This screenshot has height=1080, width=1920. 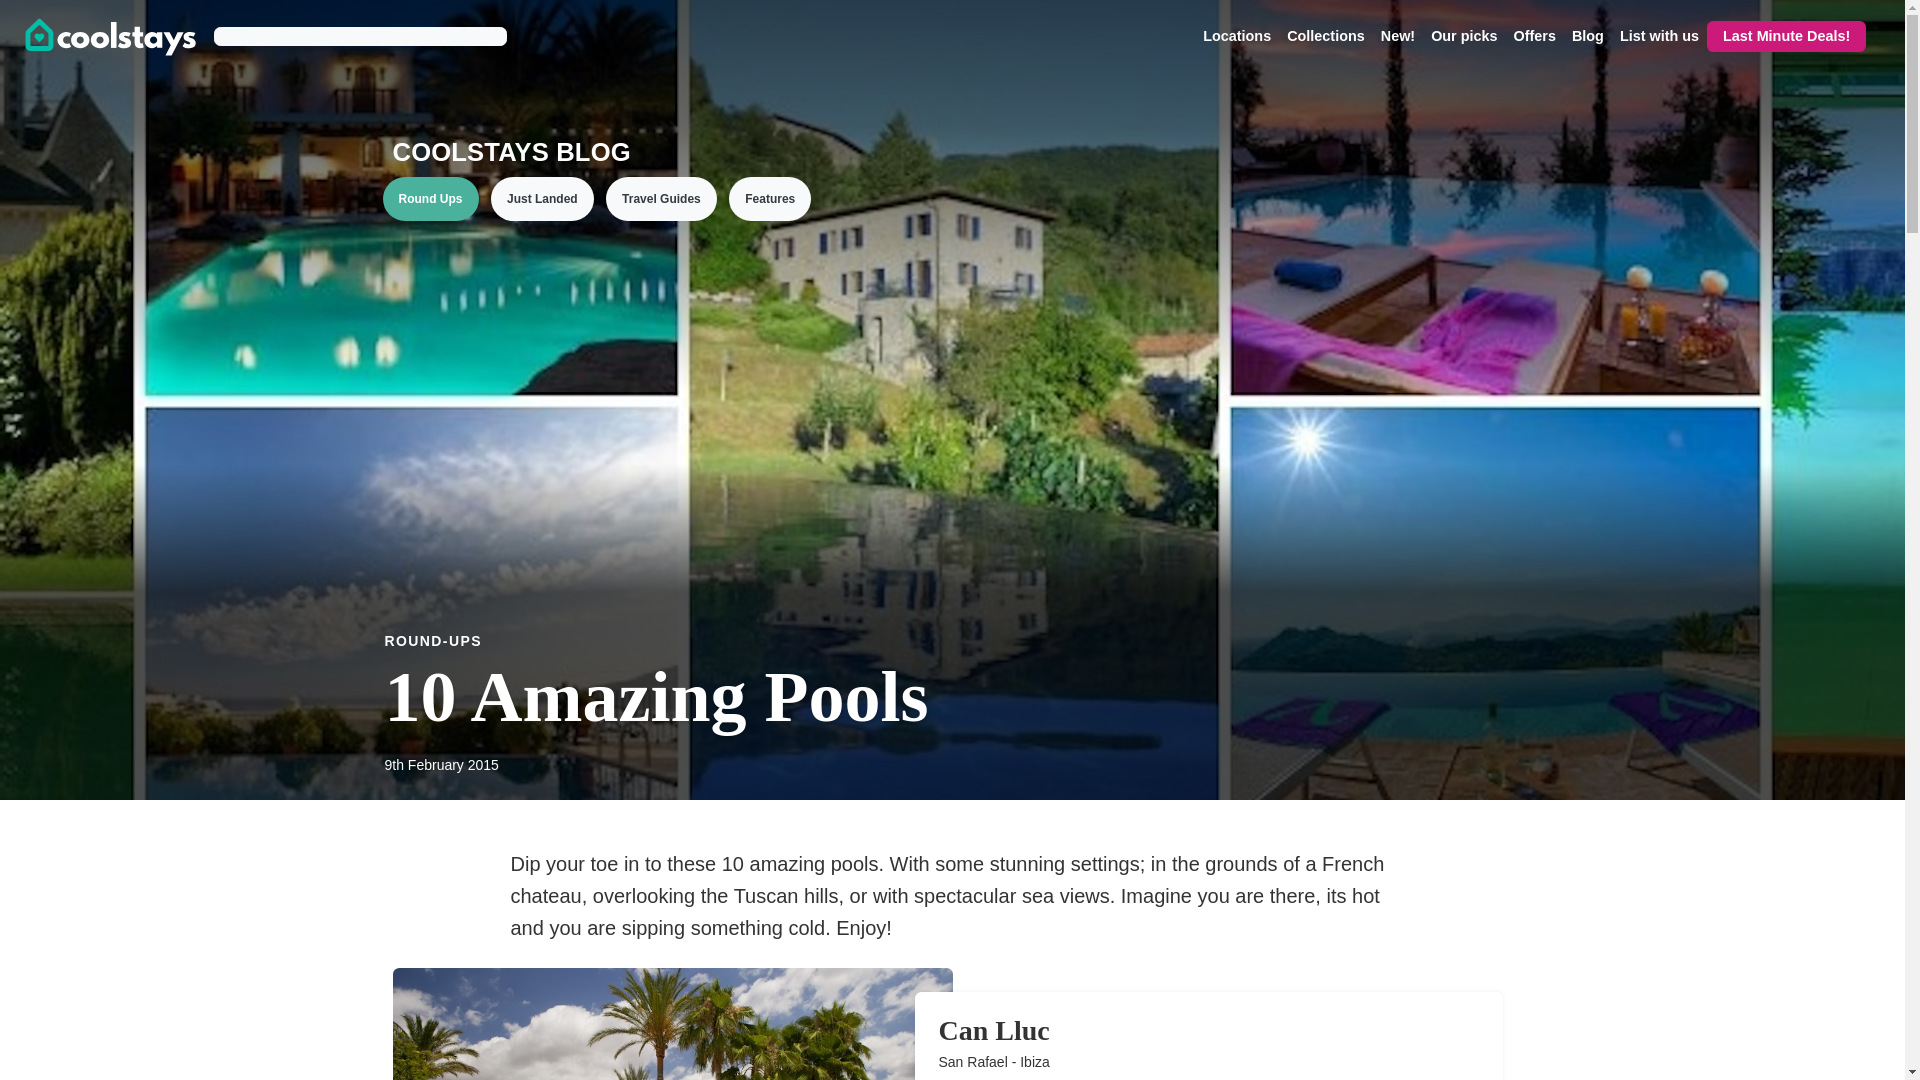 What do you see at coordinates (1325, 36) in the screenshot?
I see `Collections` at bounding box center [1325, 36].